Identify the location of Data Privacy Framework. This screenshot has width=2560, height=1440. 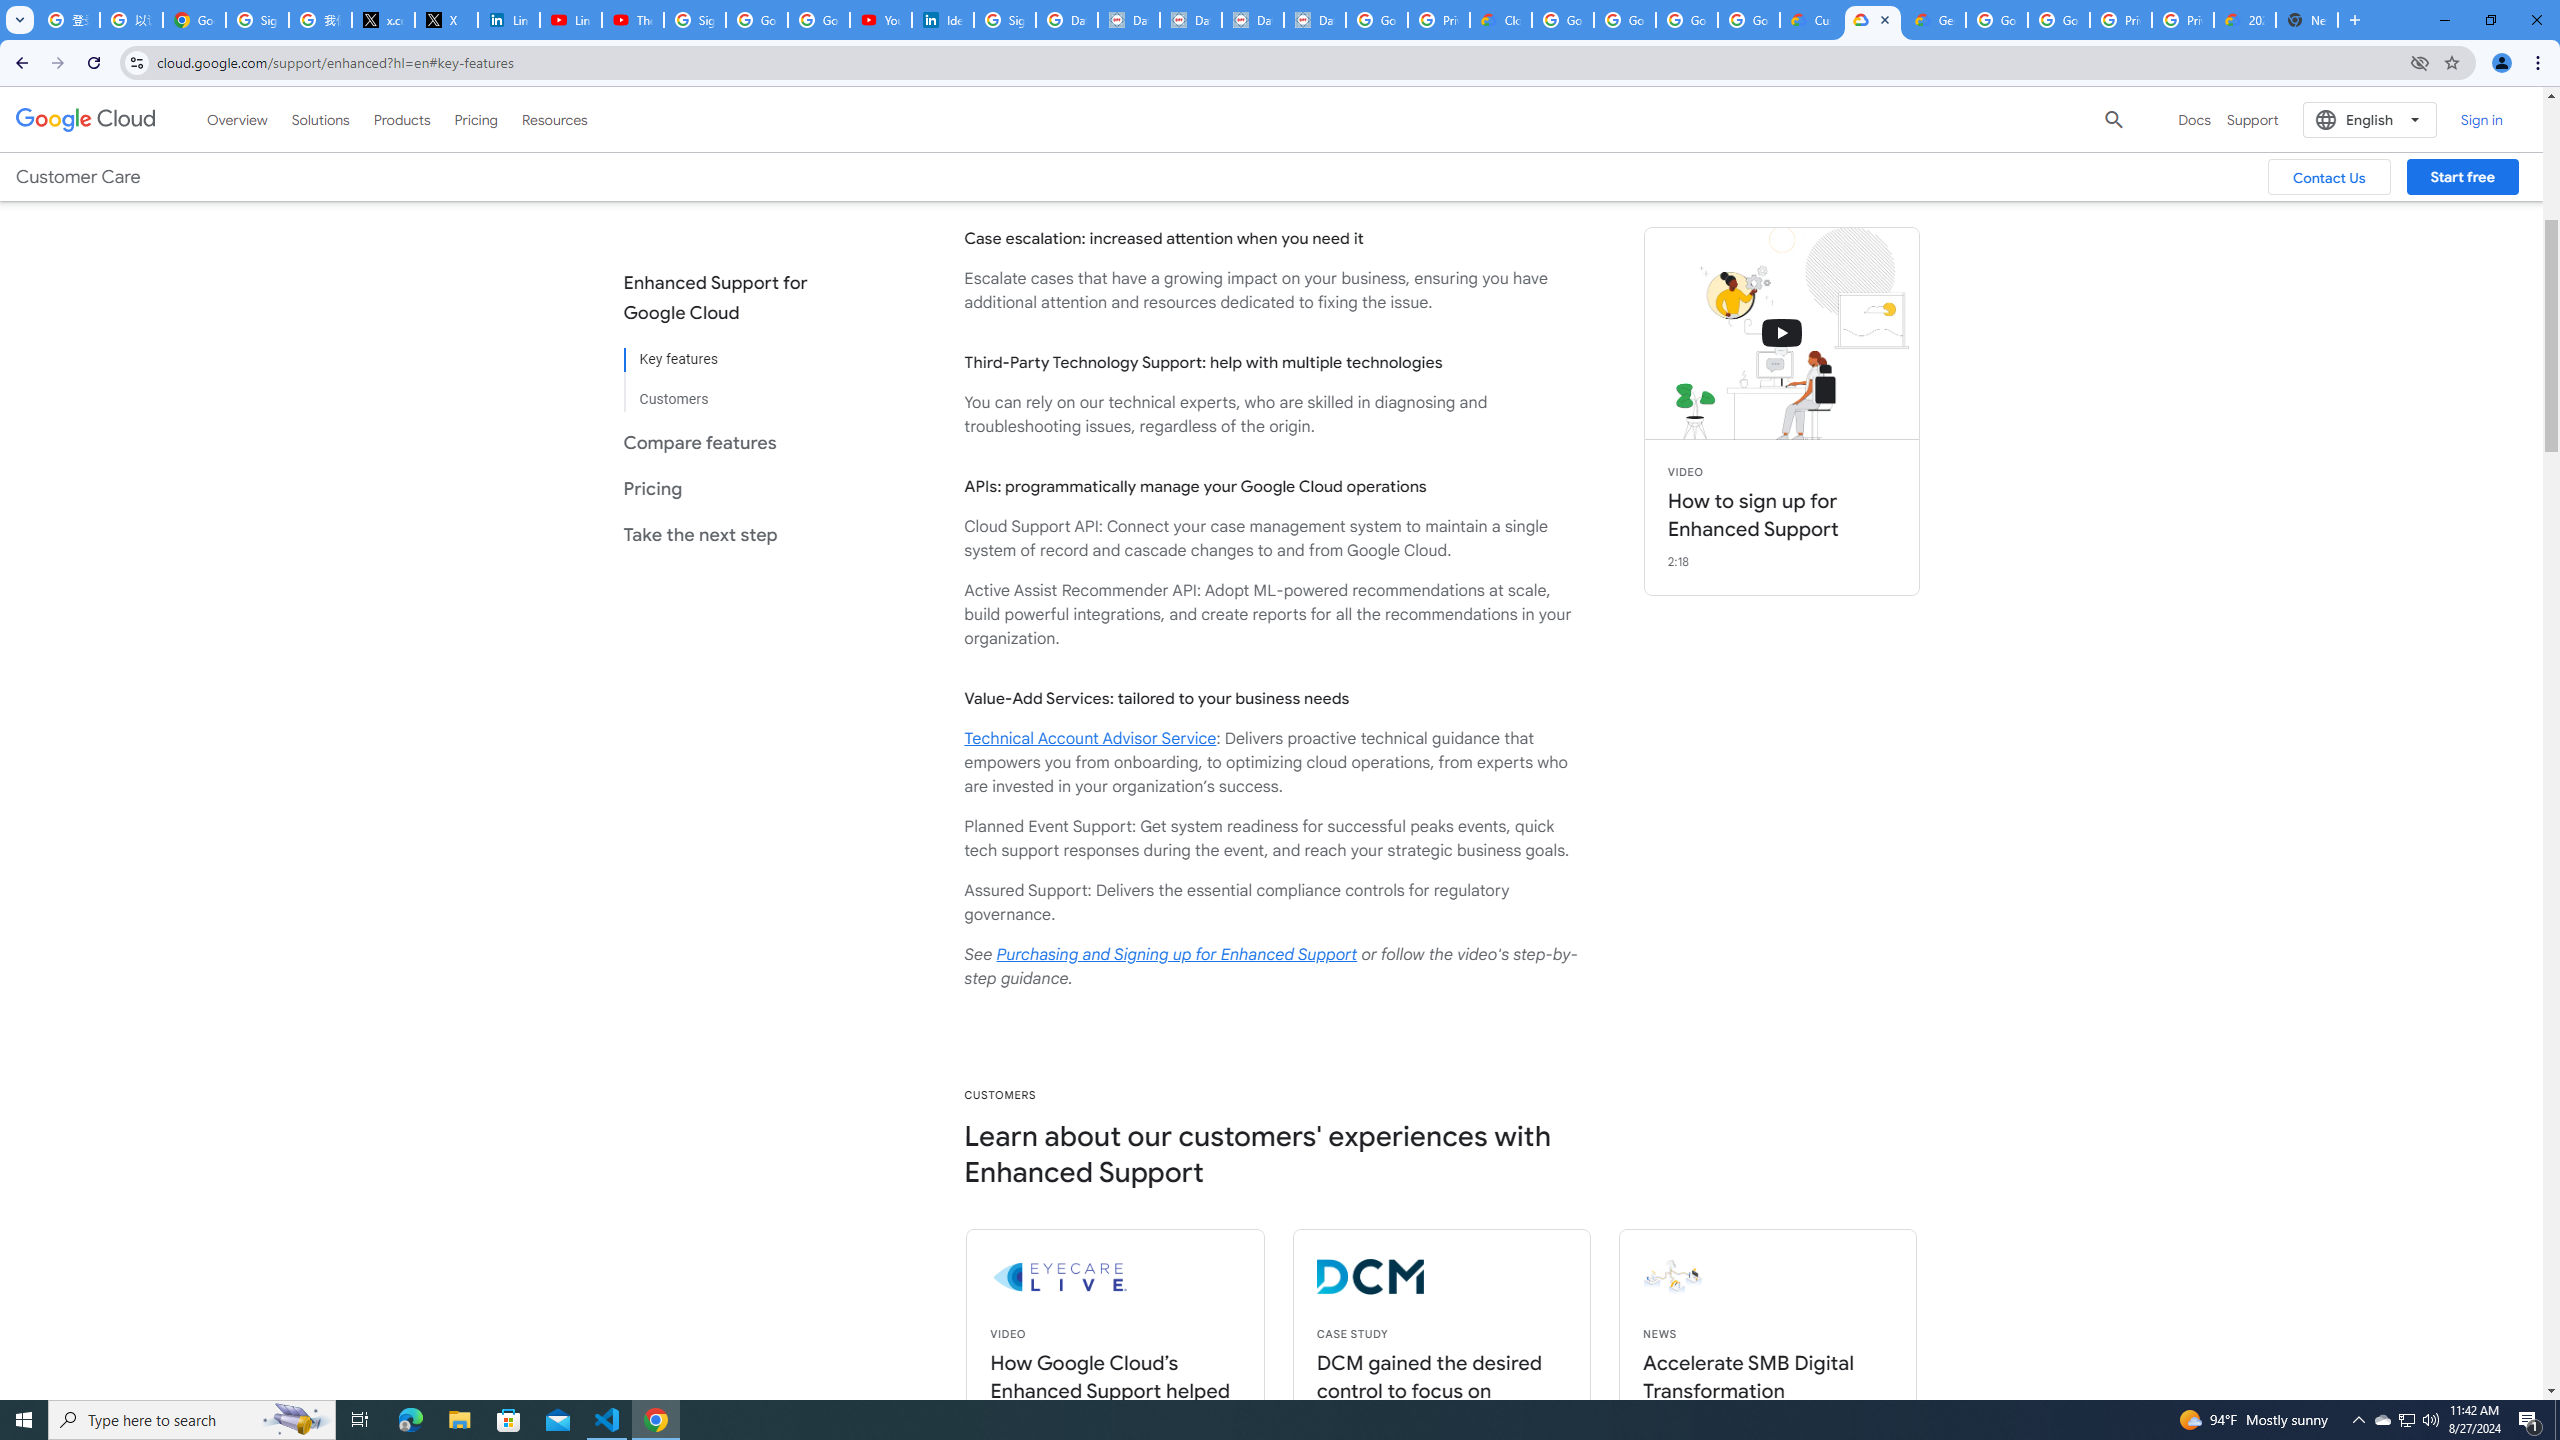
(1192, 20).